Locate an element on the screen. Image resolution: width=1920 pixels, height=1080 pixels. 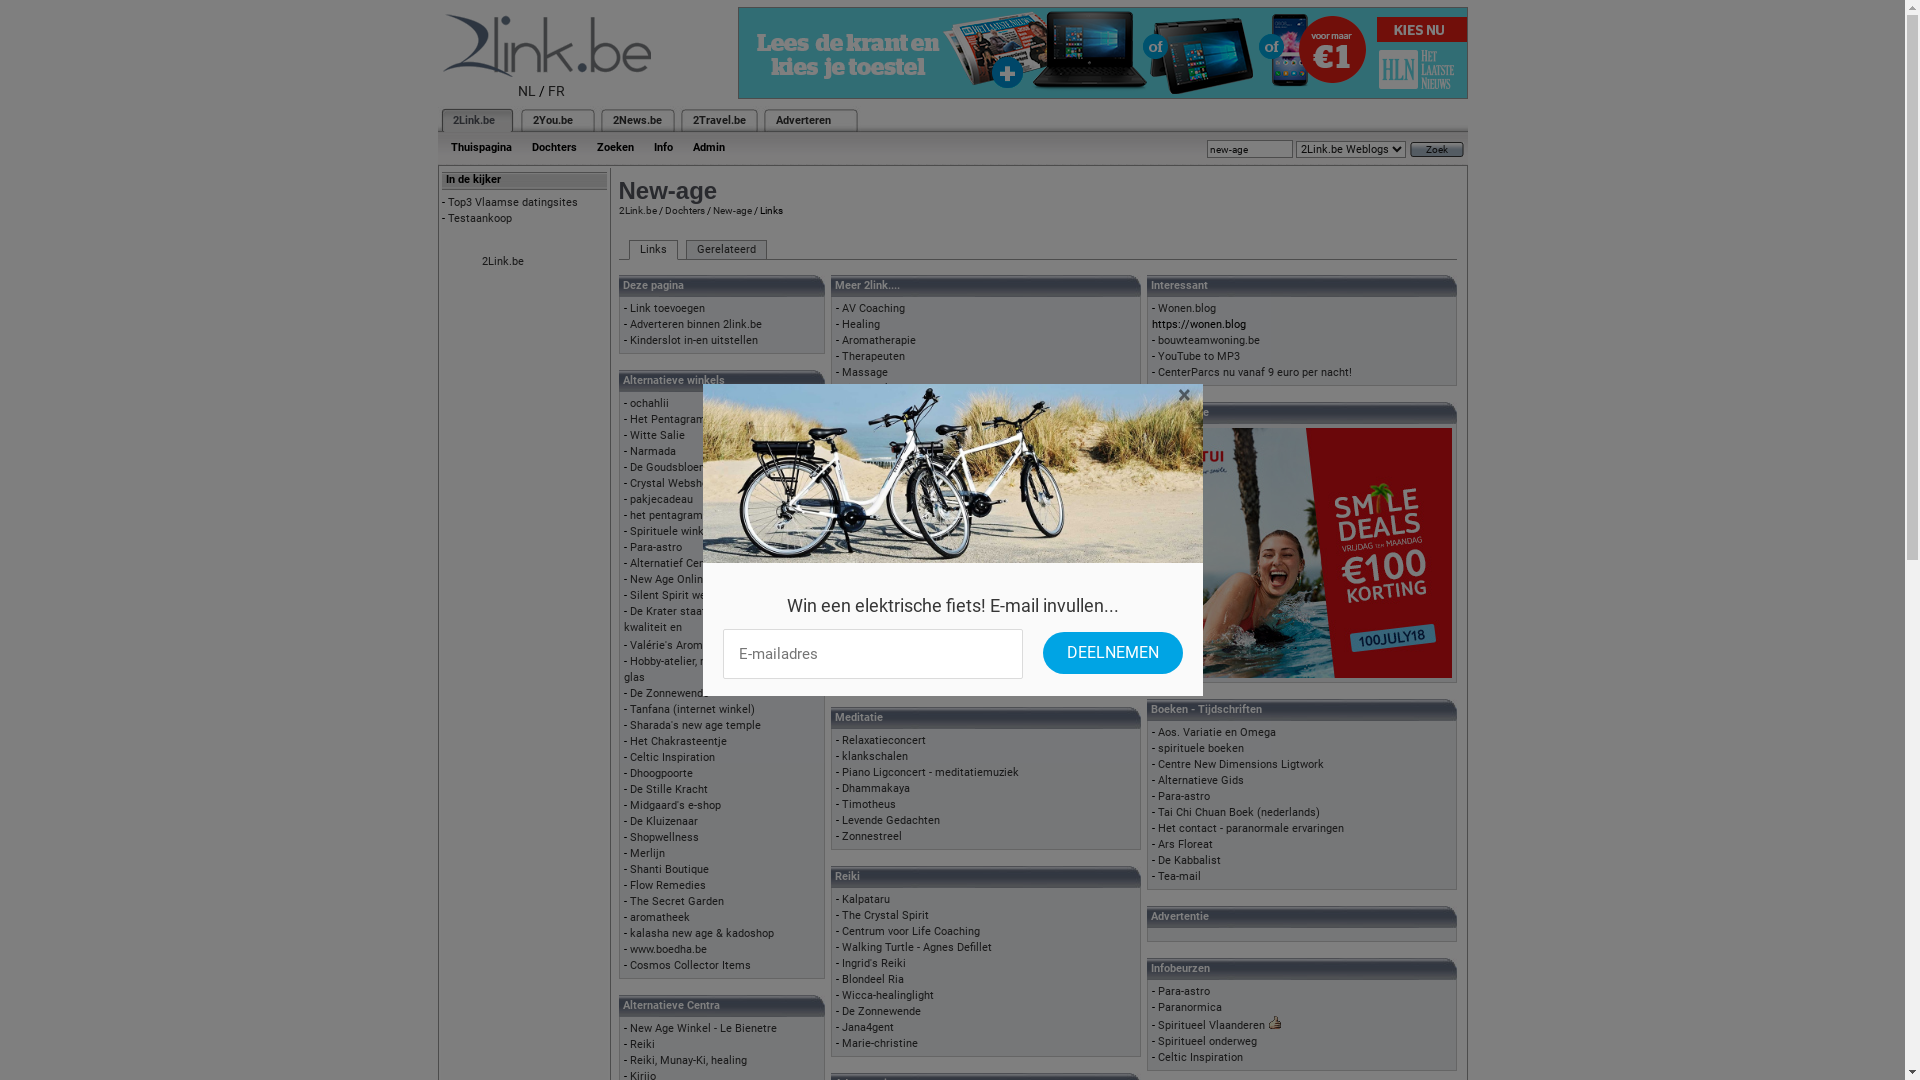
Info is located at coordinates (664, 148).